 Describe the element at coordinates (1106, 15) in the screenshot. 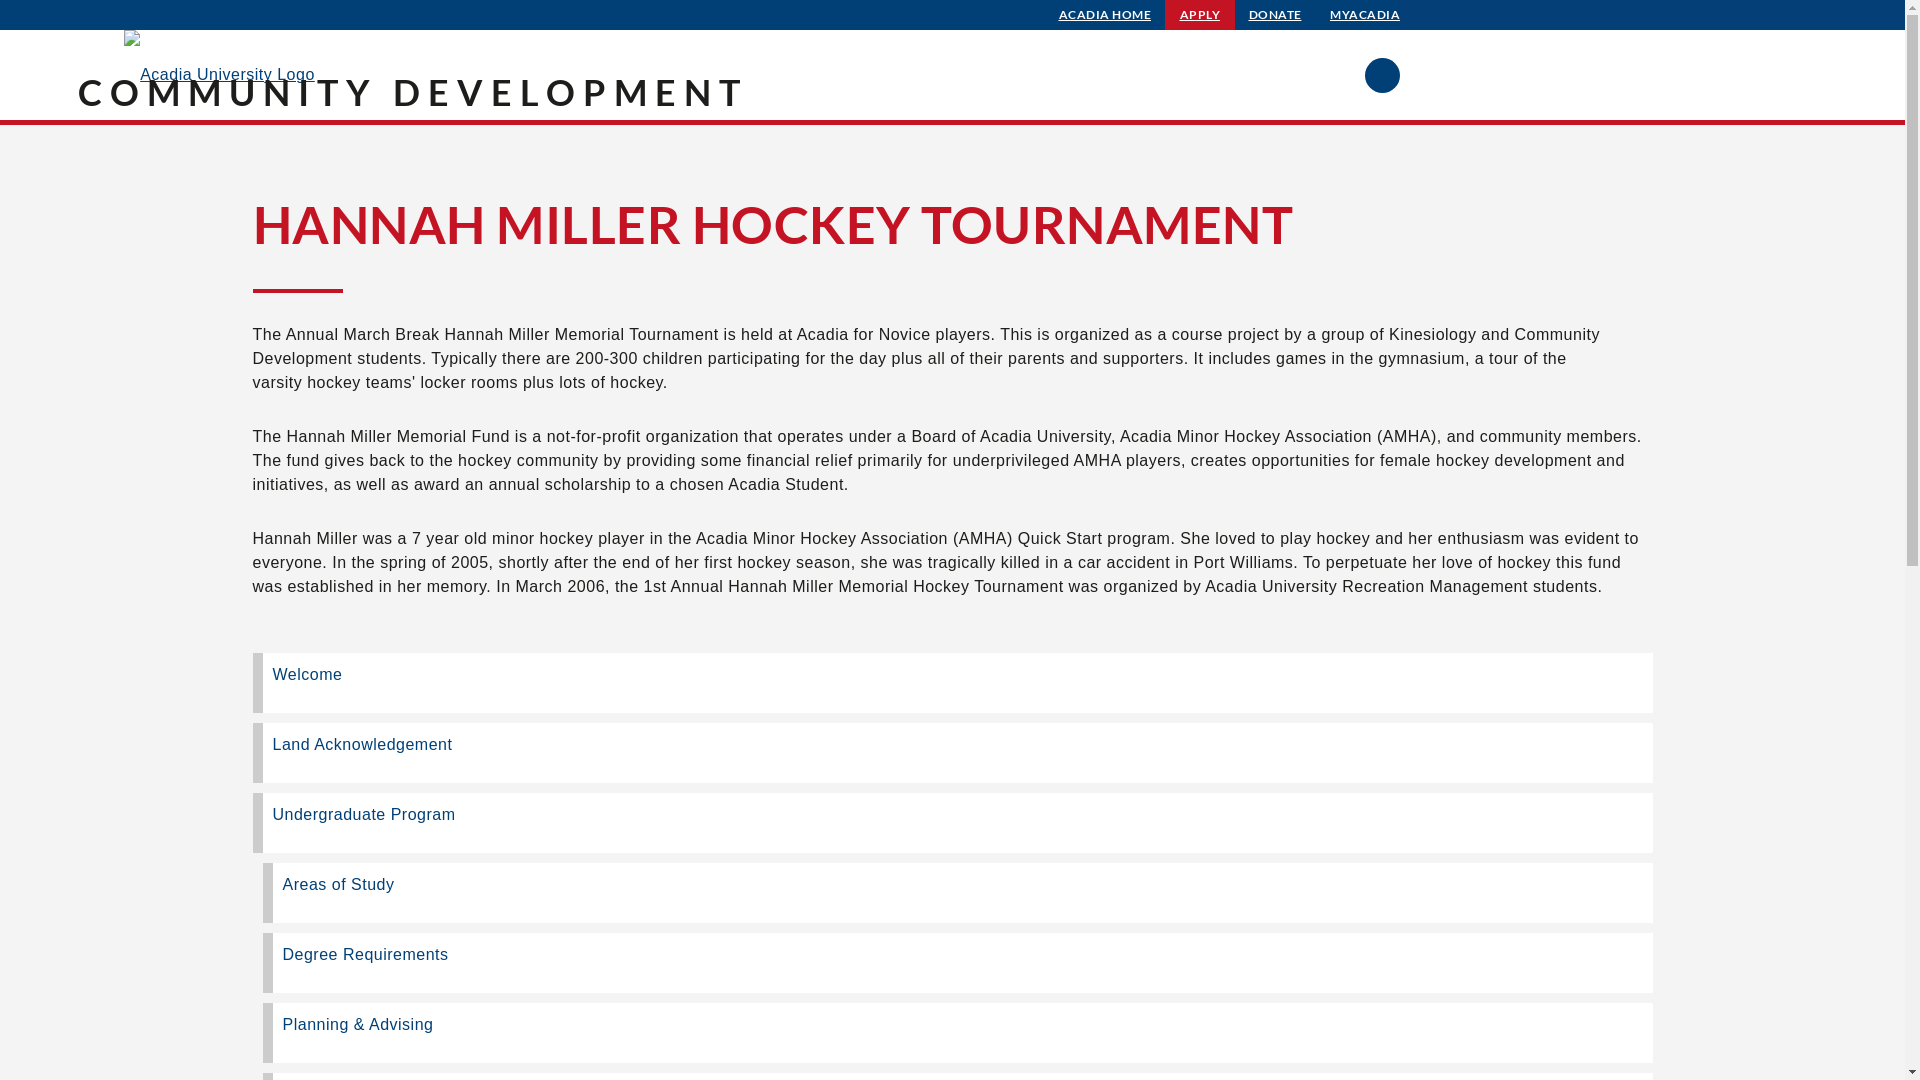

I see `ACADIA HOME` at that location.